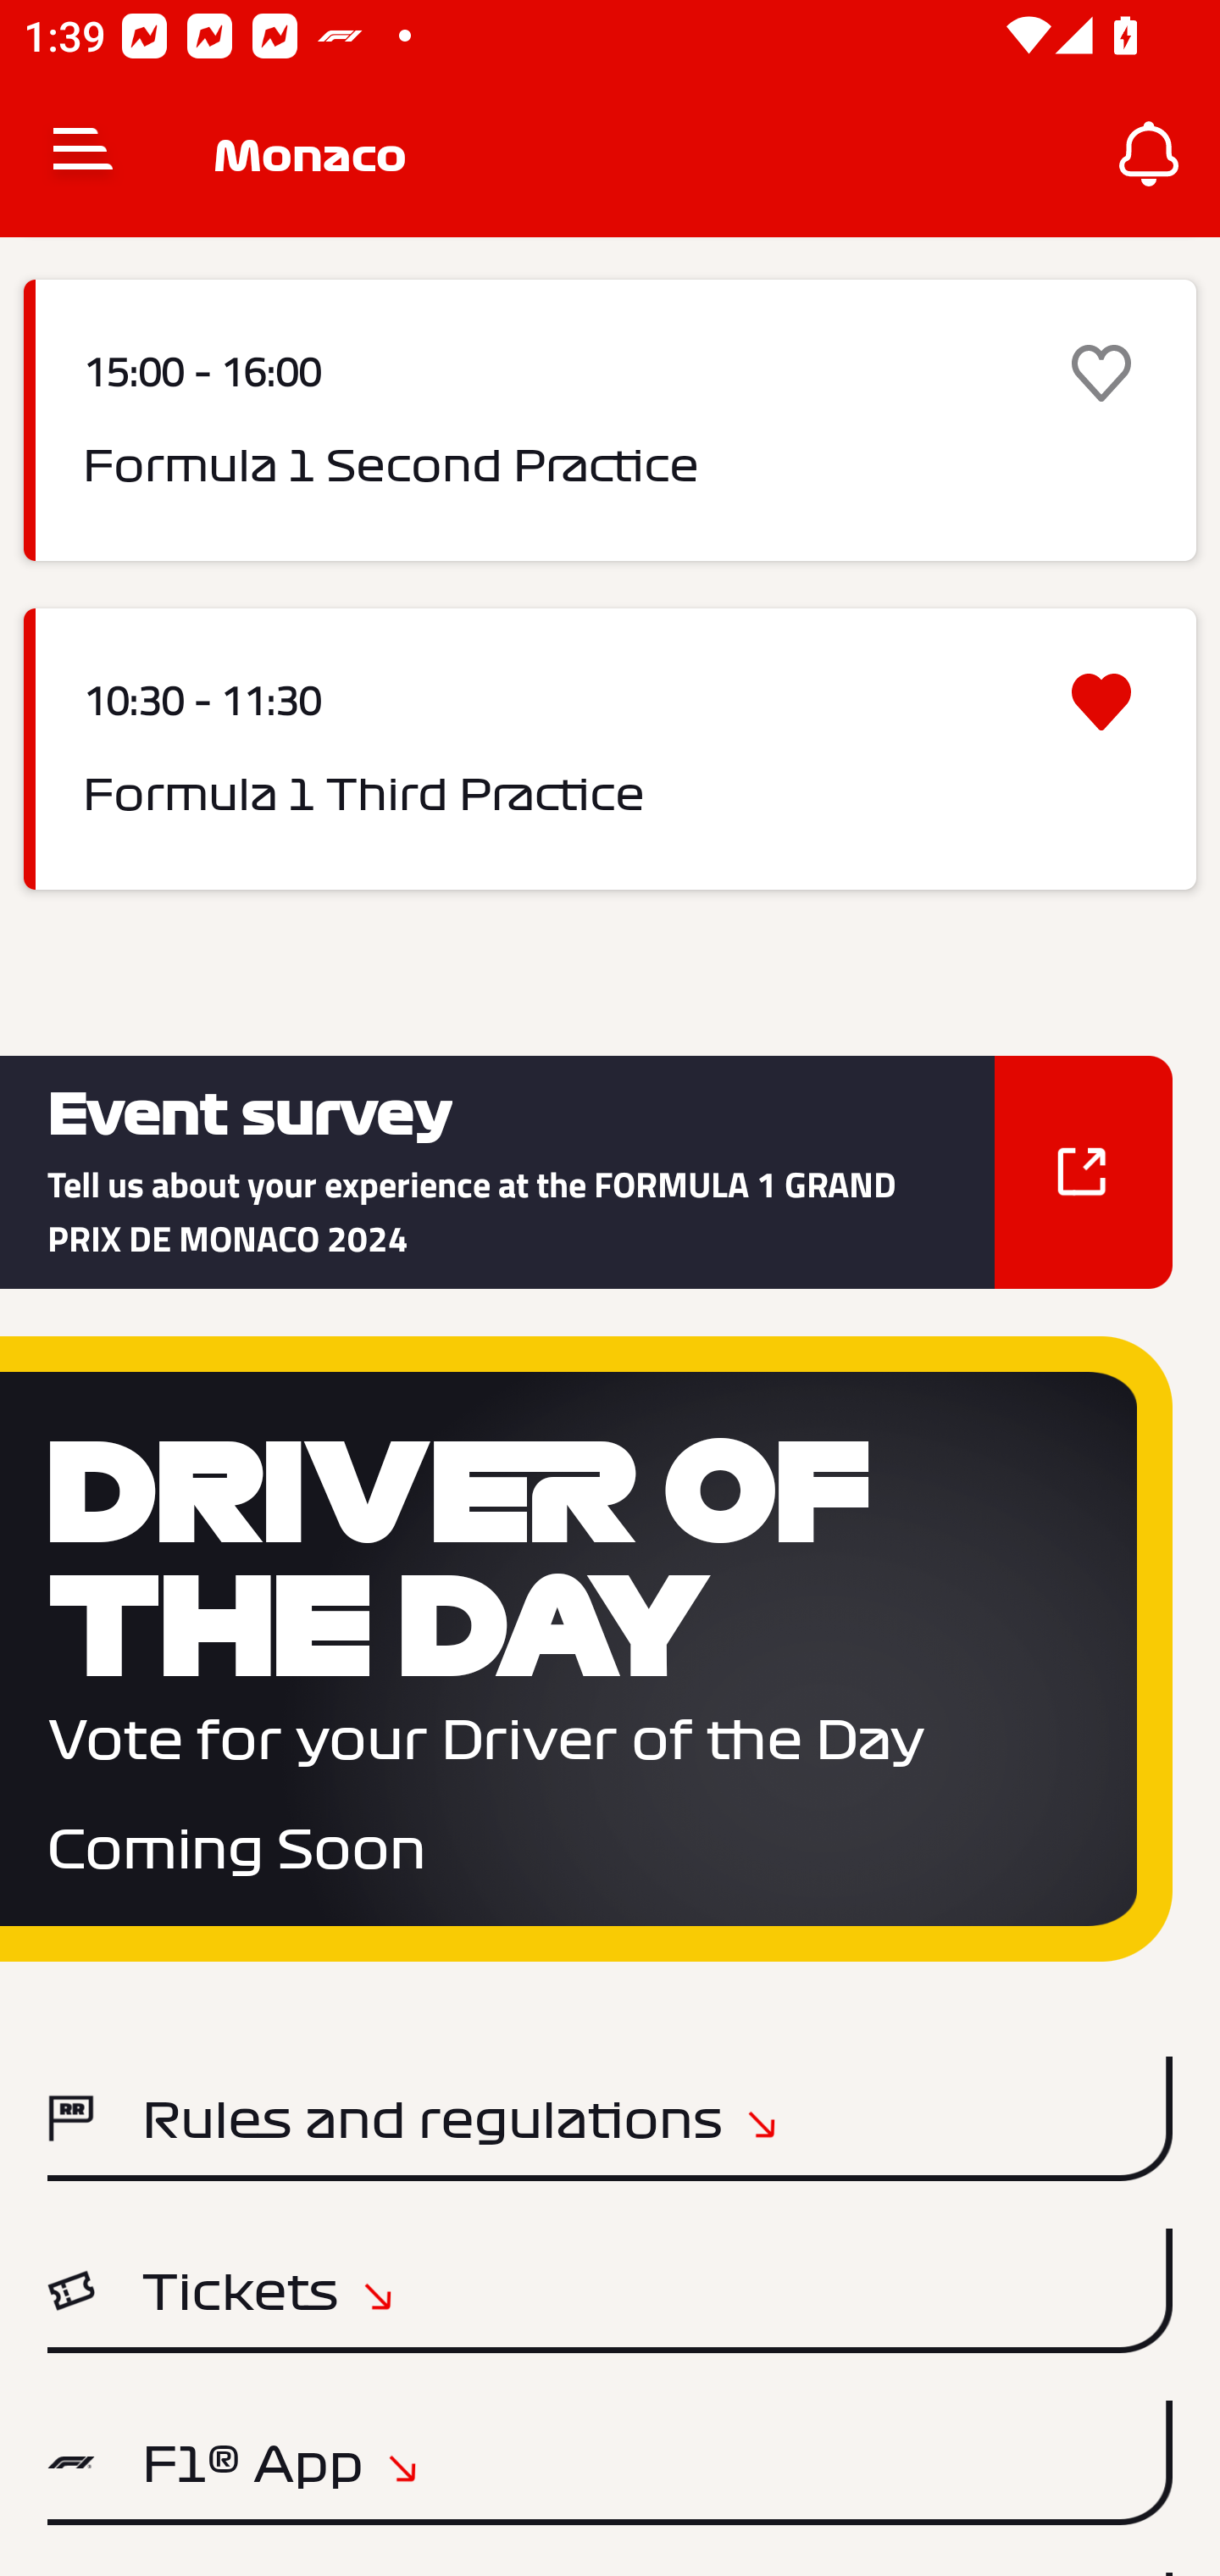 The height and width of the screenshot is (2576, 1220). I want to click on Rules and regulations, so click(610, 2118).